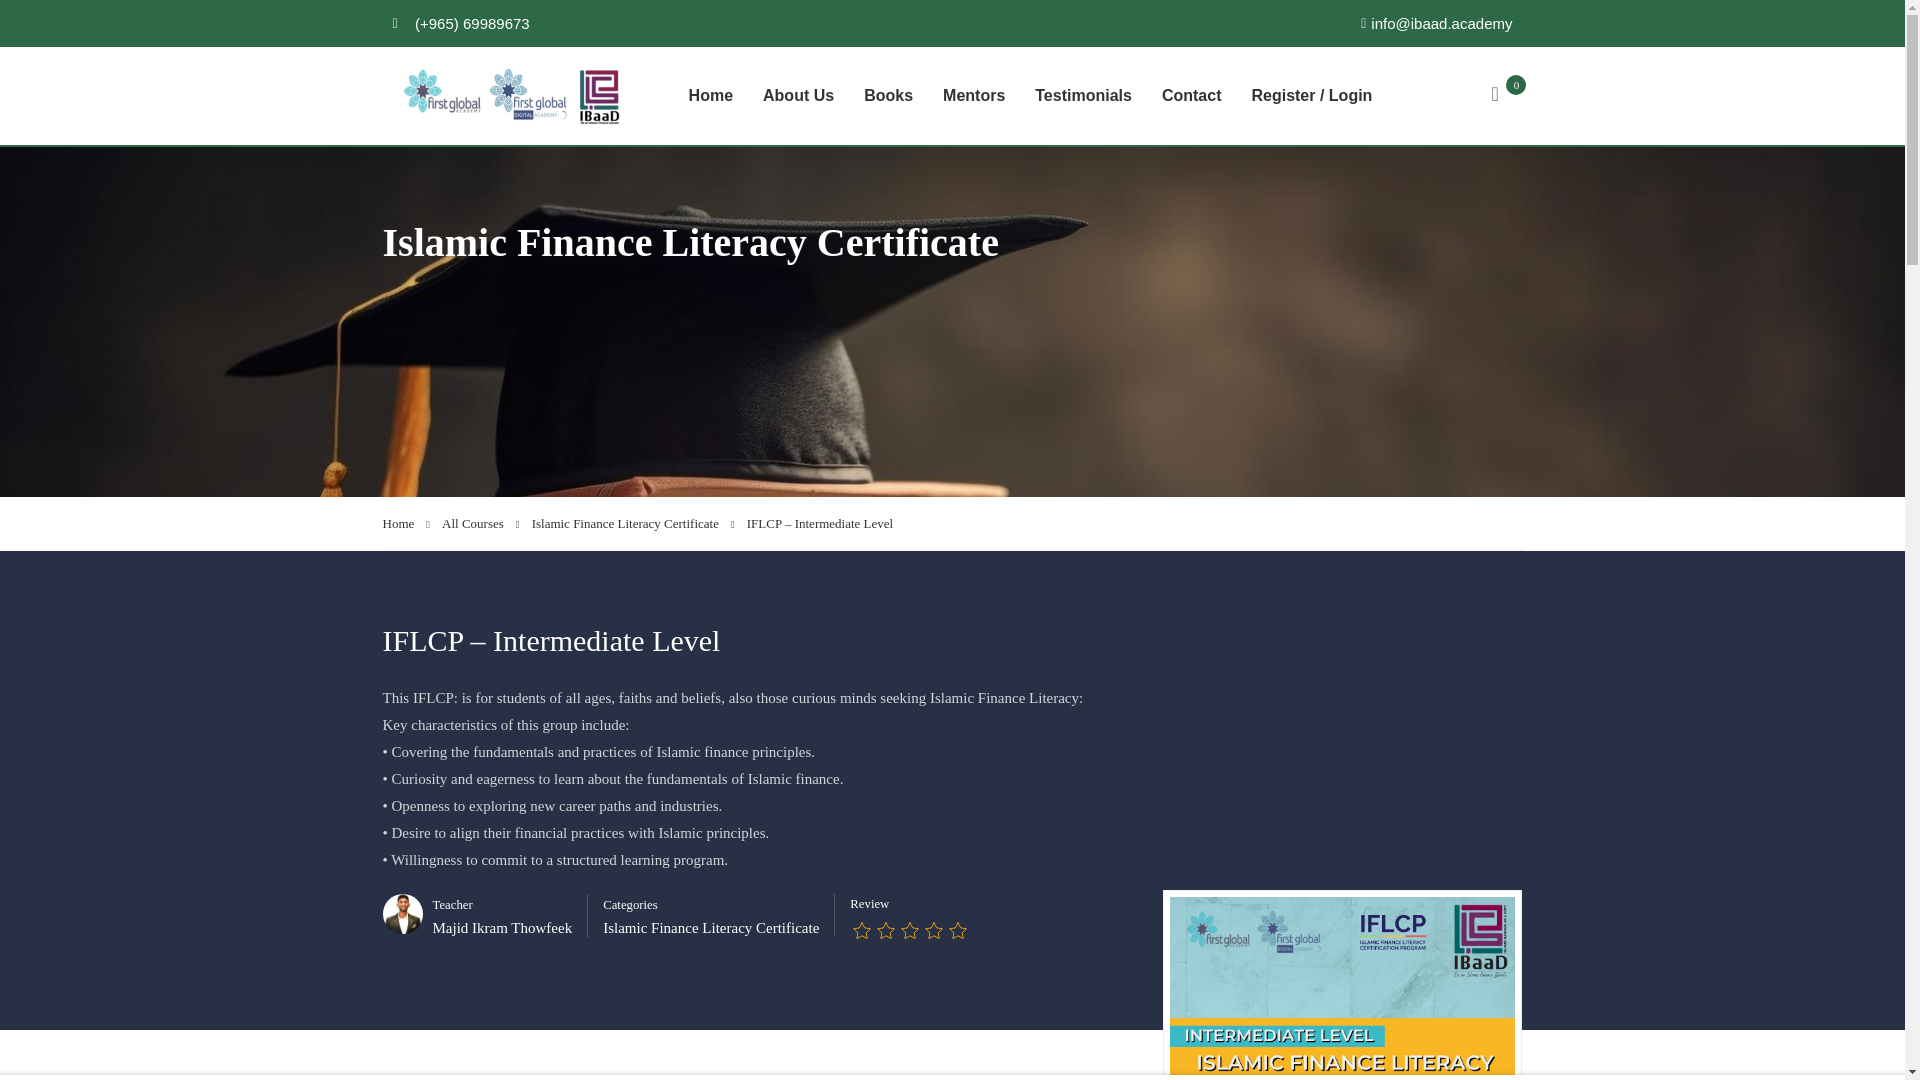 The height and width of the screenshot is (1080, 1920). What do you see at coordinates (633, 523) in the screenshot?
I see `Islamic Finance Literacy Certificate` at bounding box center [633, 523].